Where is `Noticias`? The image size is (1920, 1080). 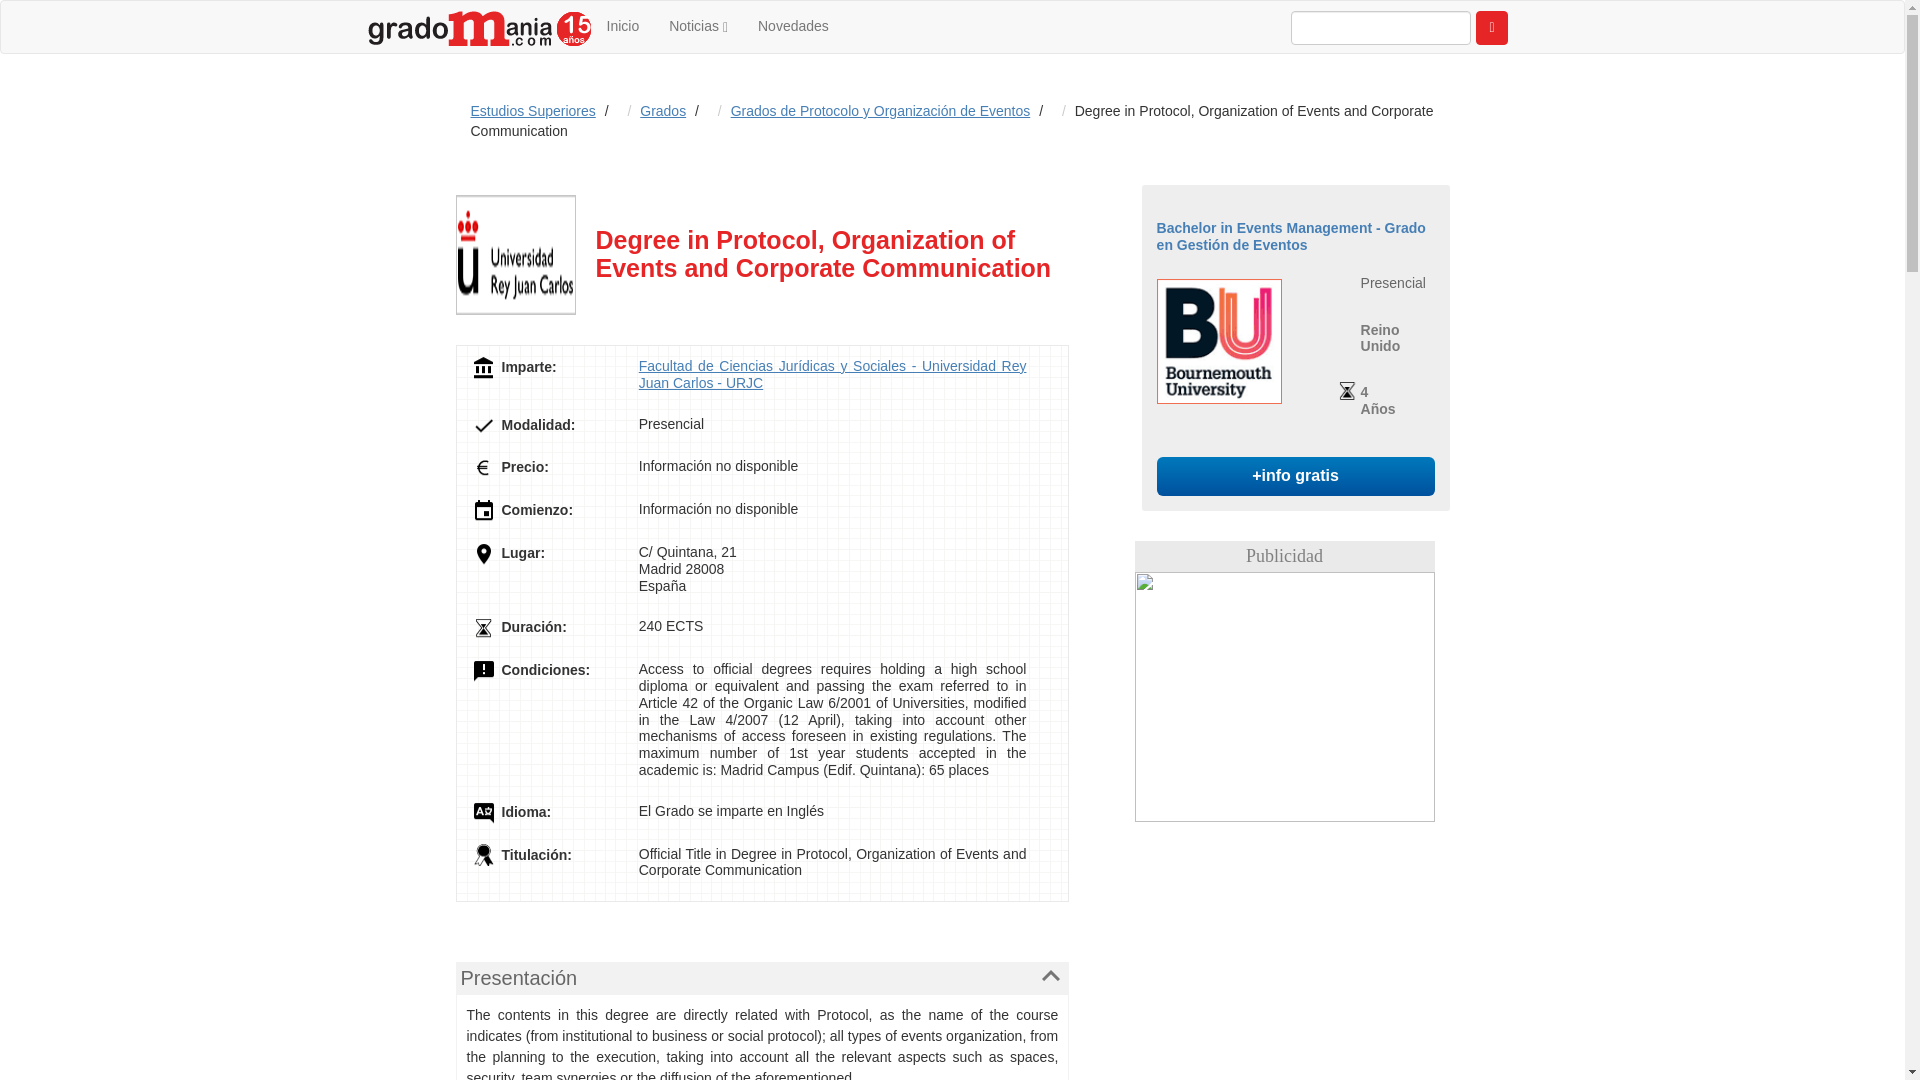 Noticias is located at coordinates (698, 26).